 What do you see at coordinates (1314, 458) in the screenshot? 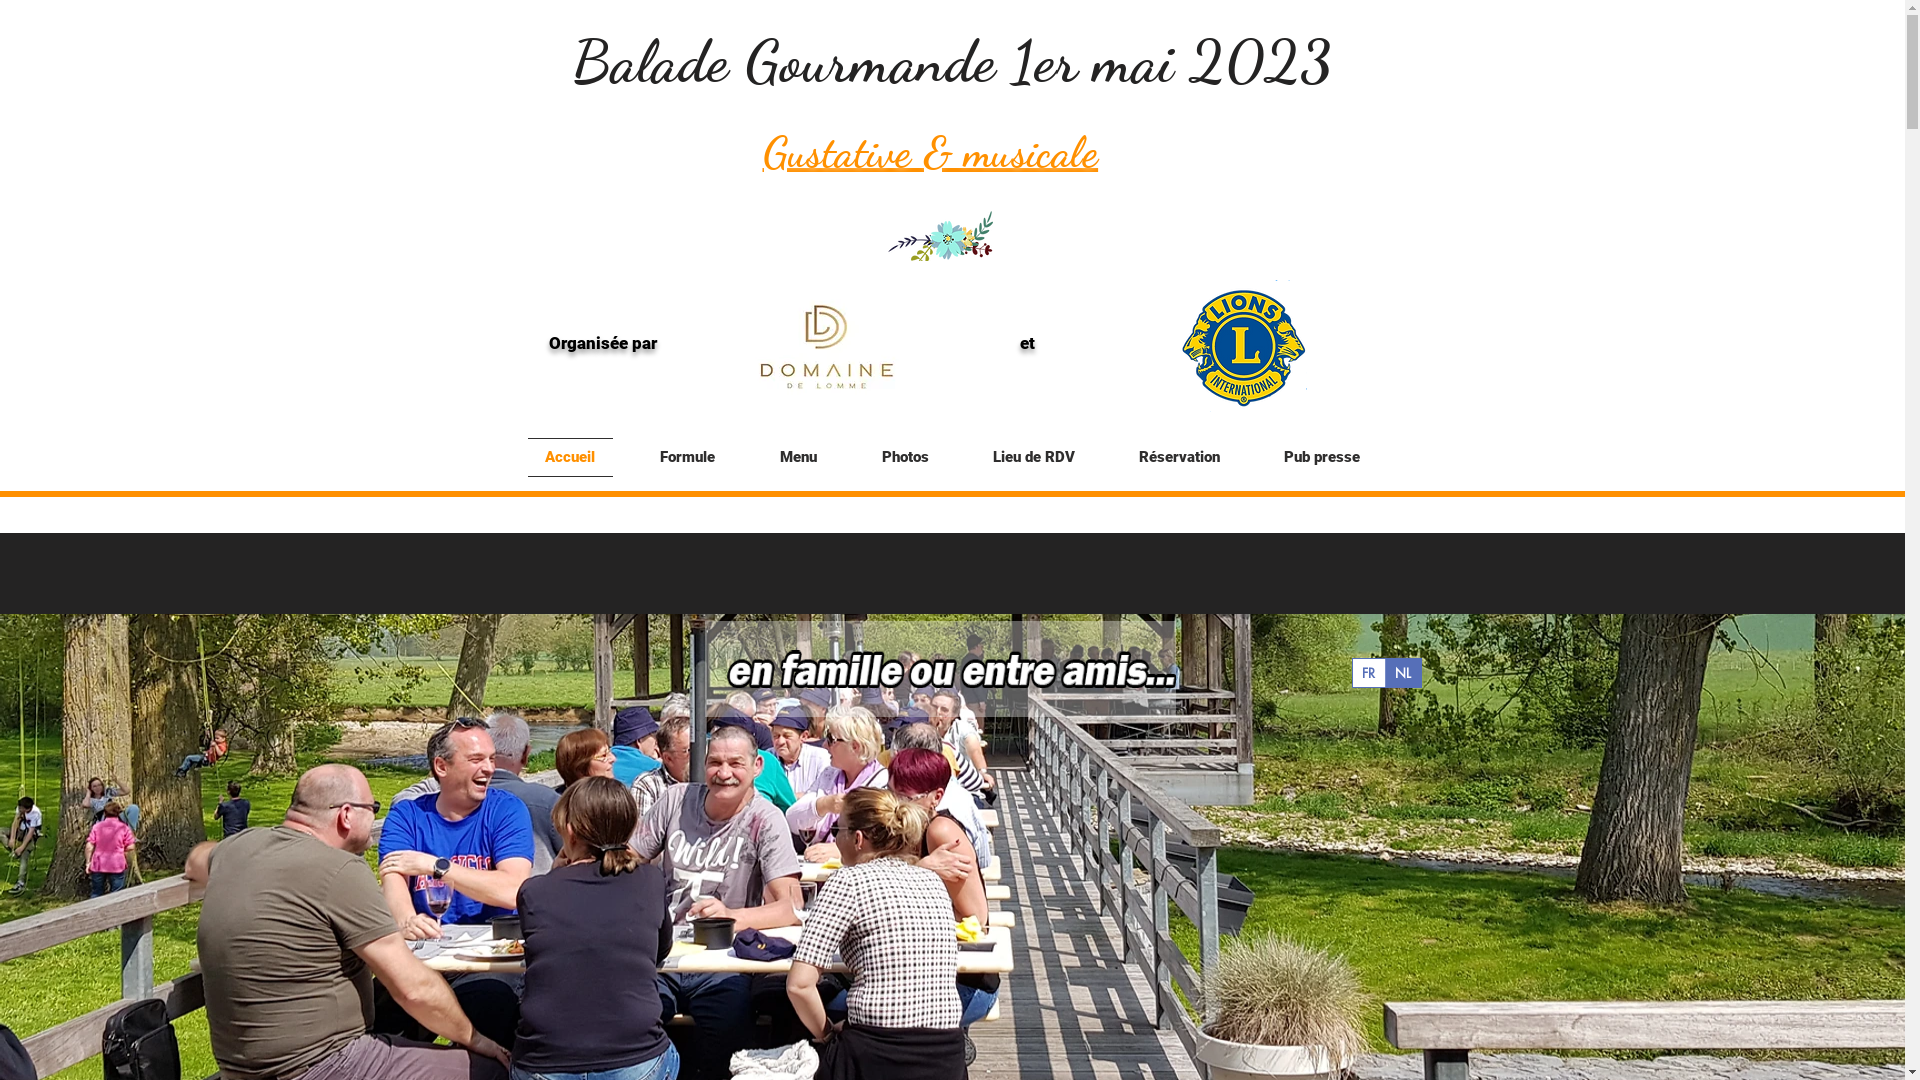
I see `Pub presse` at bounding box center [1314, 458].